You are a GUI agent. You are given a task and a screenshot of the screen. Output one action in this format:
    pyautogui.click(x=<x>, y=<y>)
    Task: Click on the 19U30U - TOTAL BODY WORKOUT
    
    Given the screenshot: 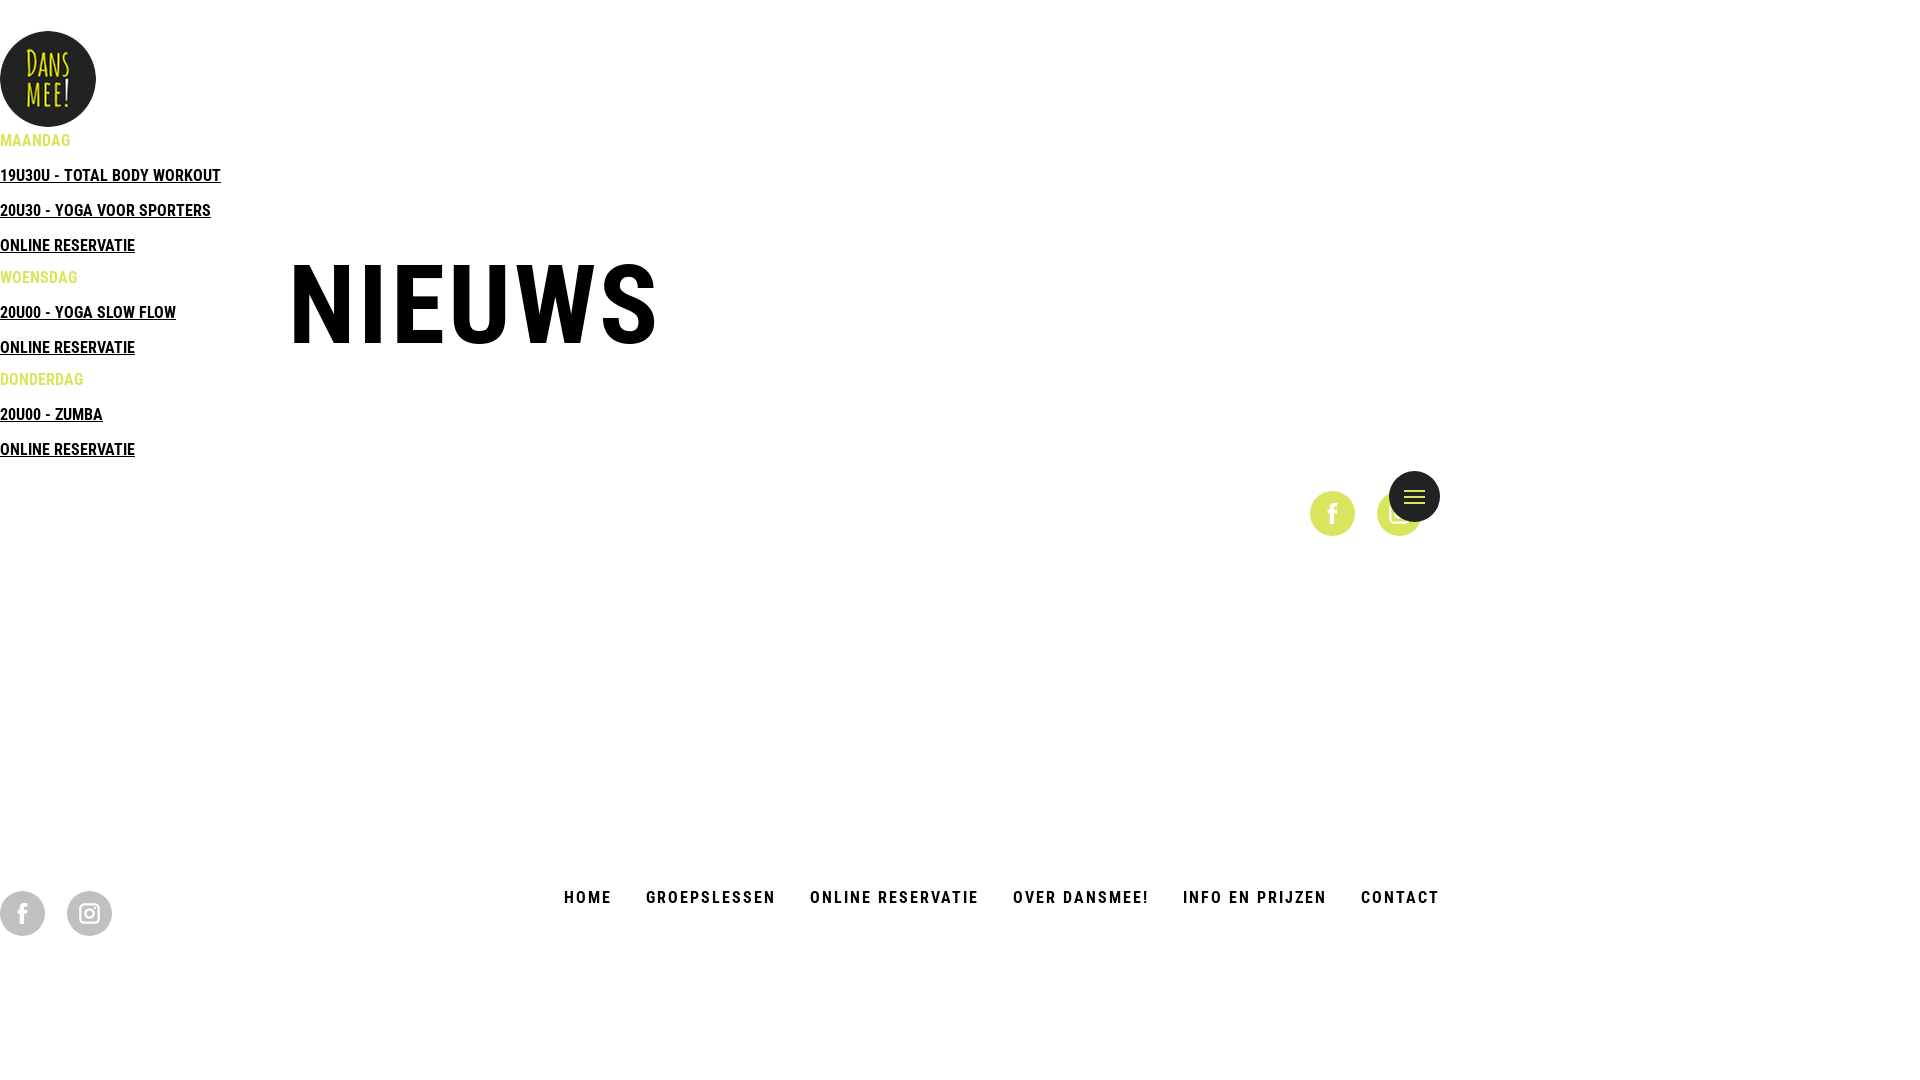 What is the action you would take?
    pyautogui.click(x=110, y=176)
    